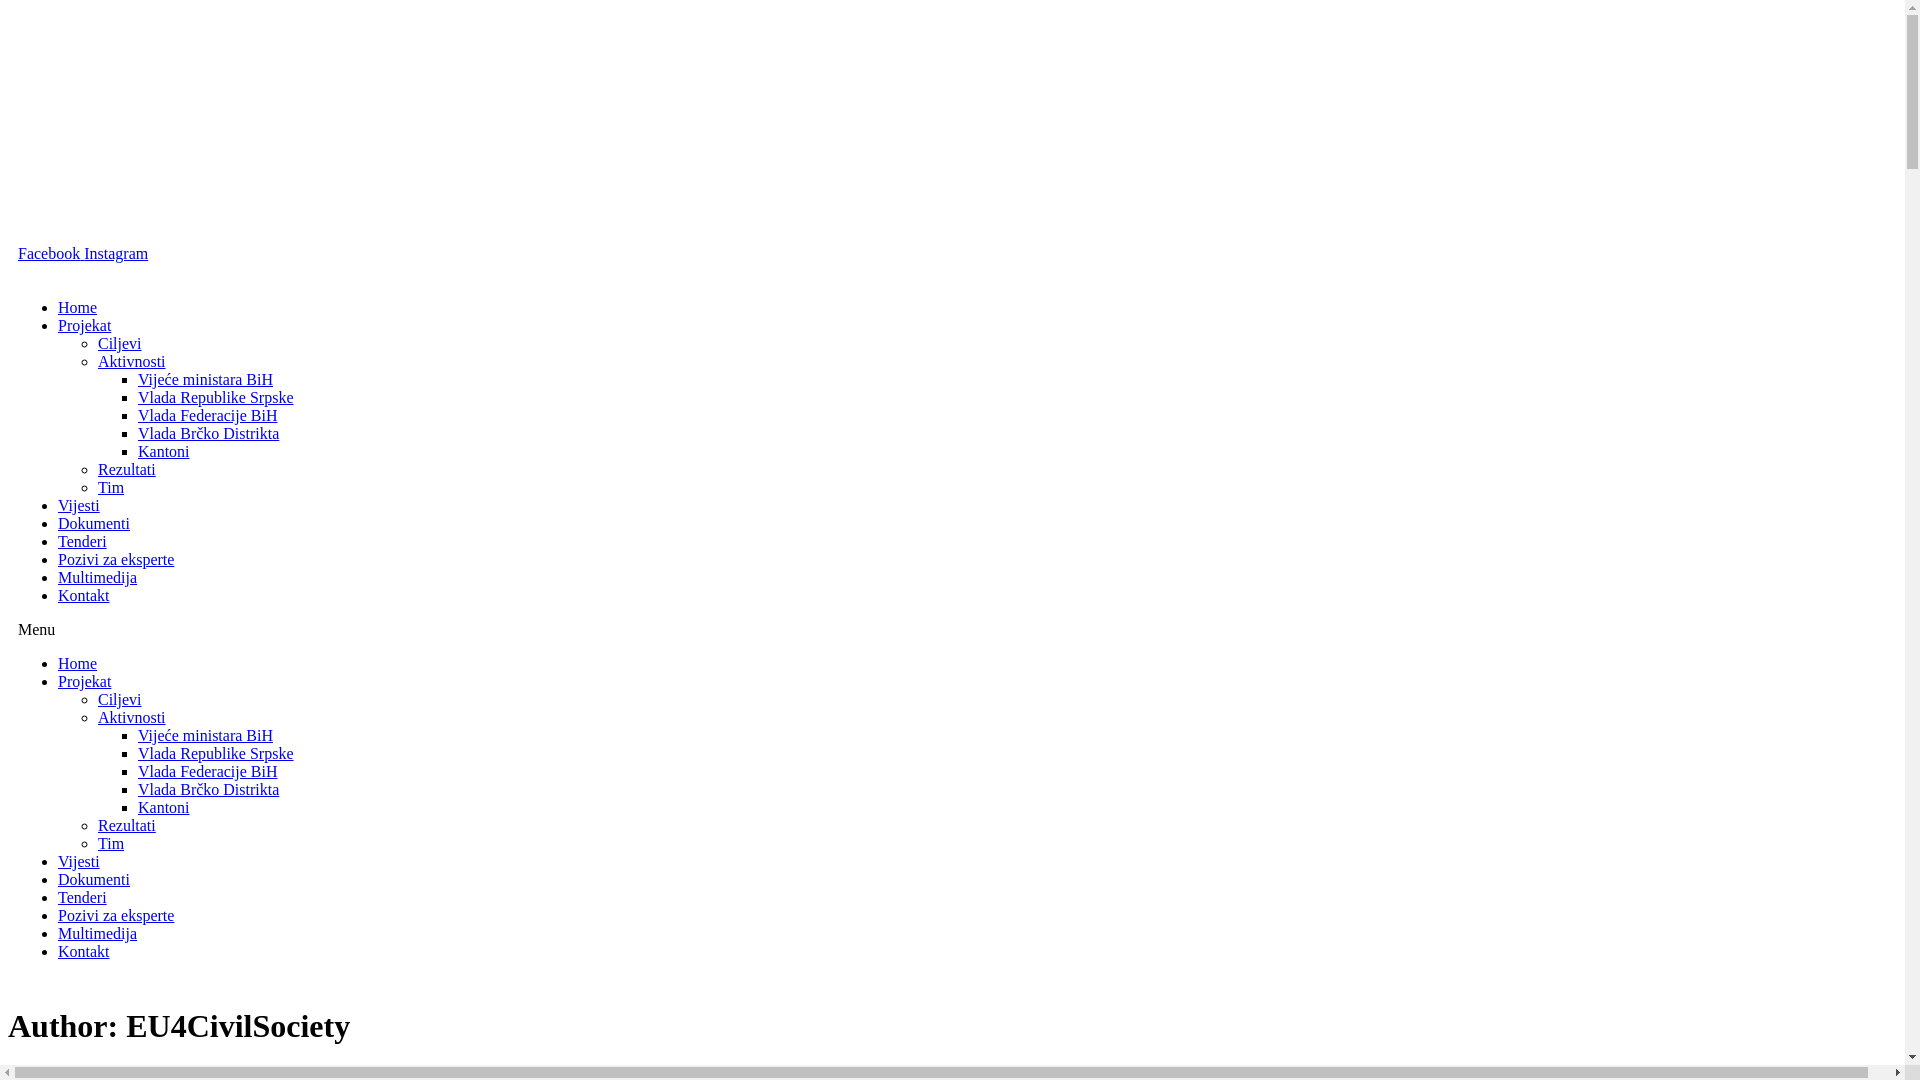  What do you see at coordinates (116, 916) in the screenshot?
I see `Pozivi za eksperte` at bounding box center [116, 916].